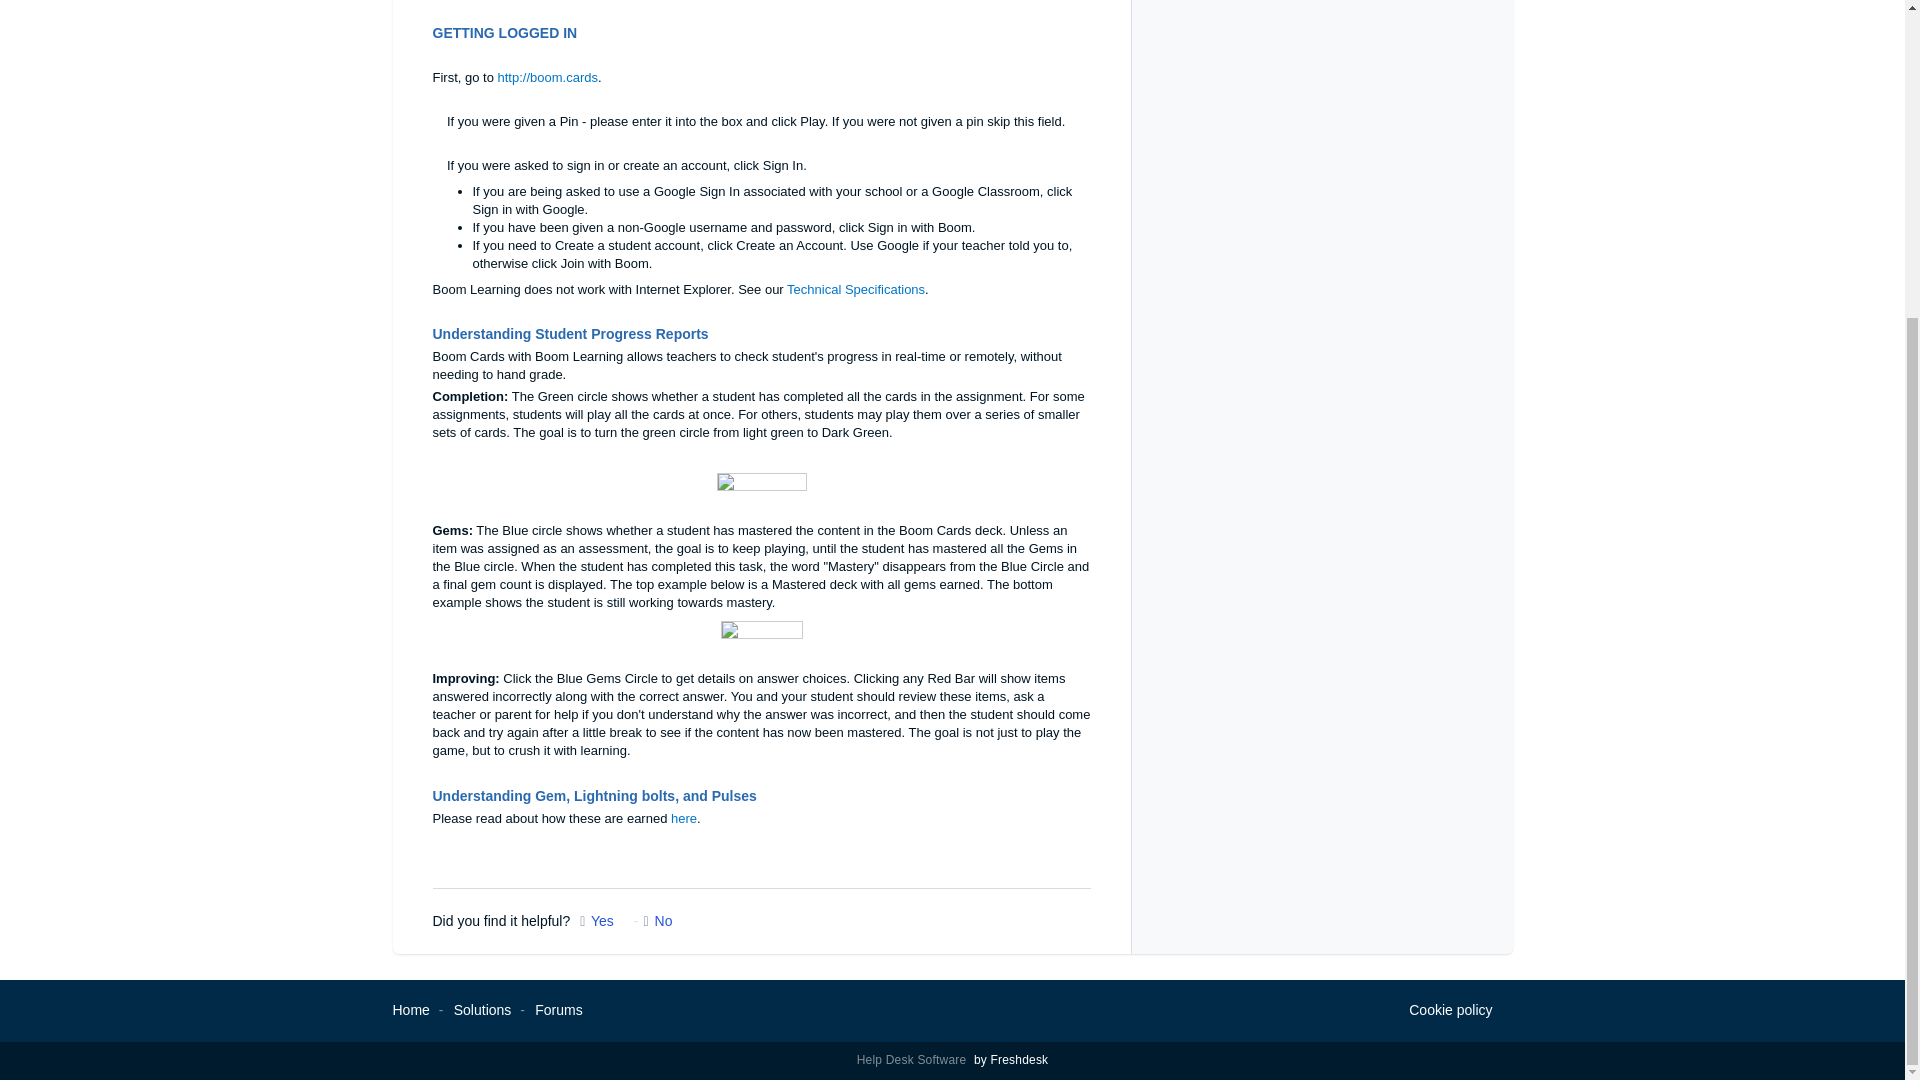 The image size is (1920, 1080). What do you see at coordinates (558, 1010) in the screenshot?
I see `Forums` at bounding box center [558, 1010].